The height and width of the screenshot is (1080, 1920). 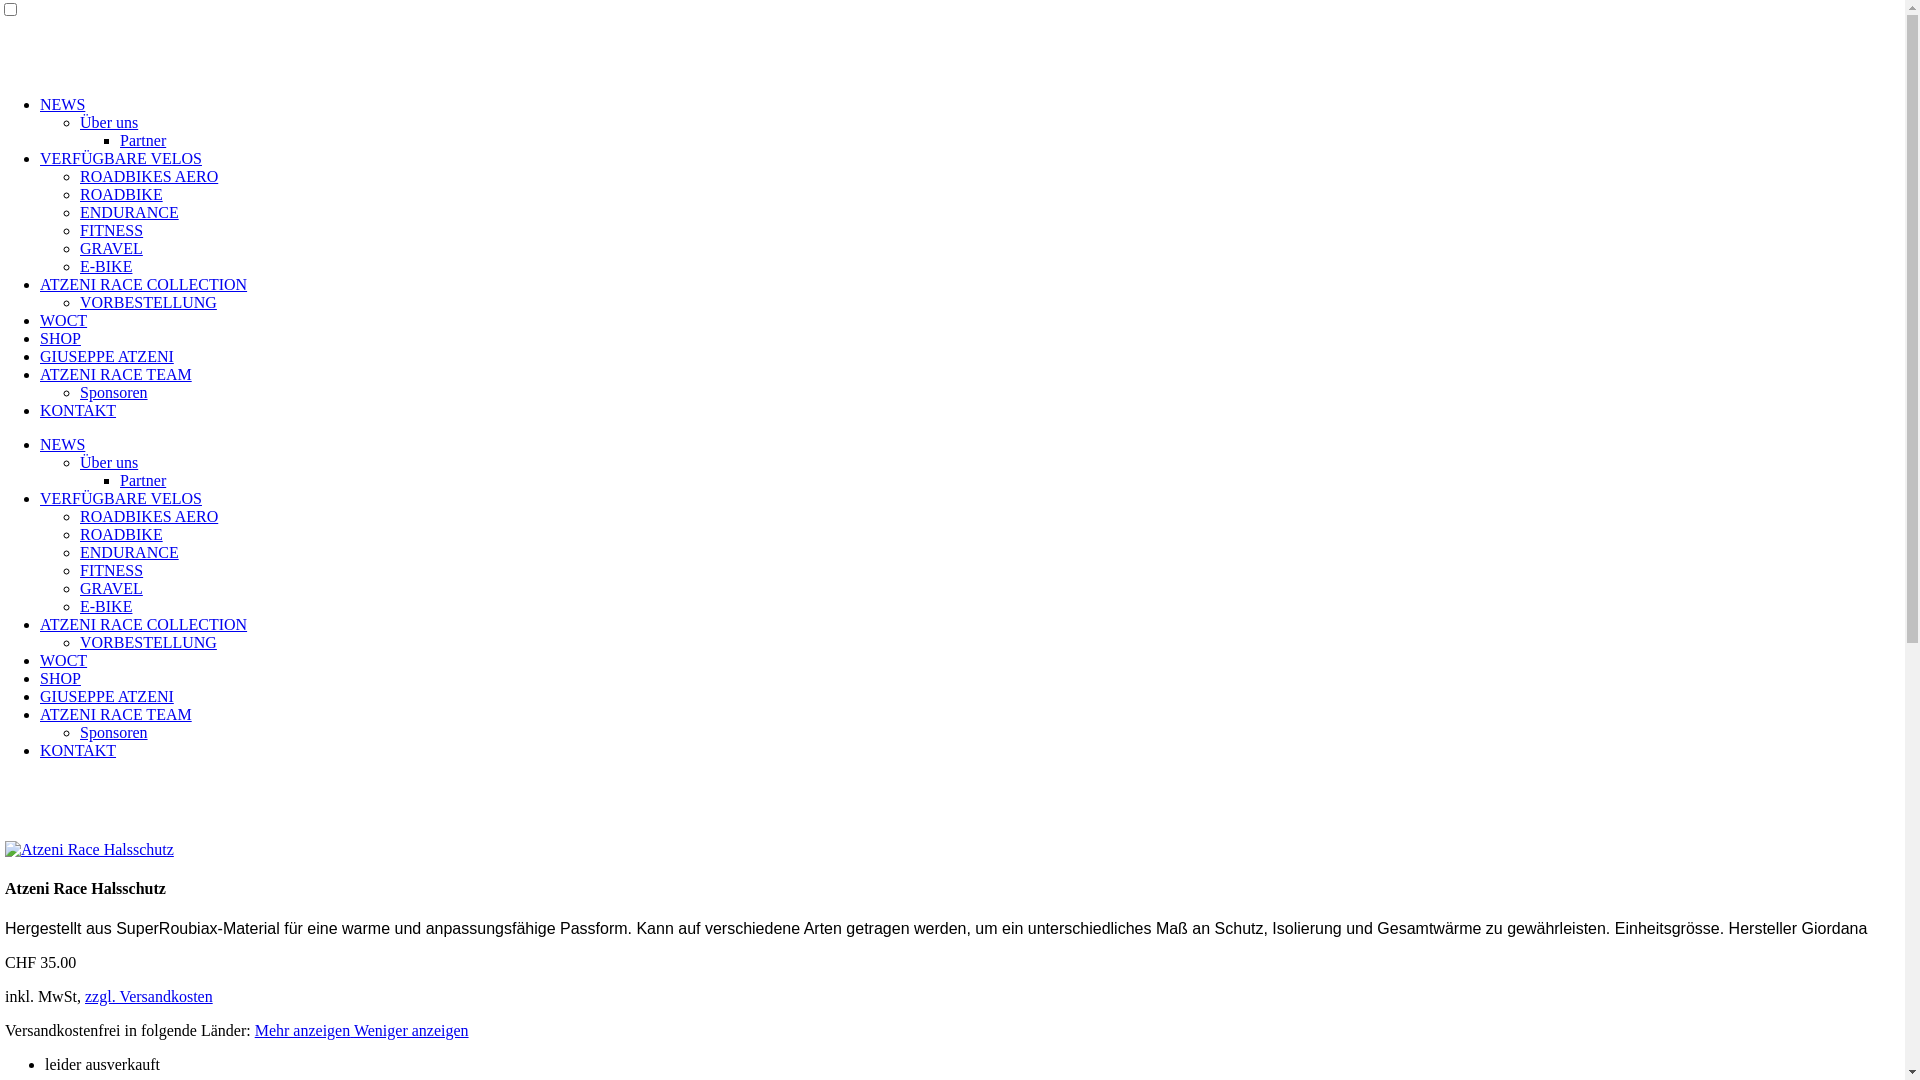 I want to click on ENDURANCE, so click(x=130, y=212).